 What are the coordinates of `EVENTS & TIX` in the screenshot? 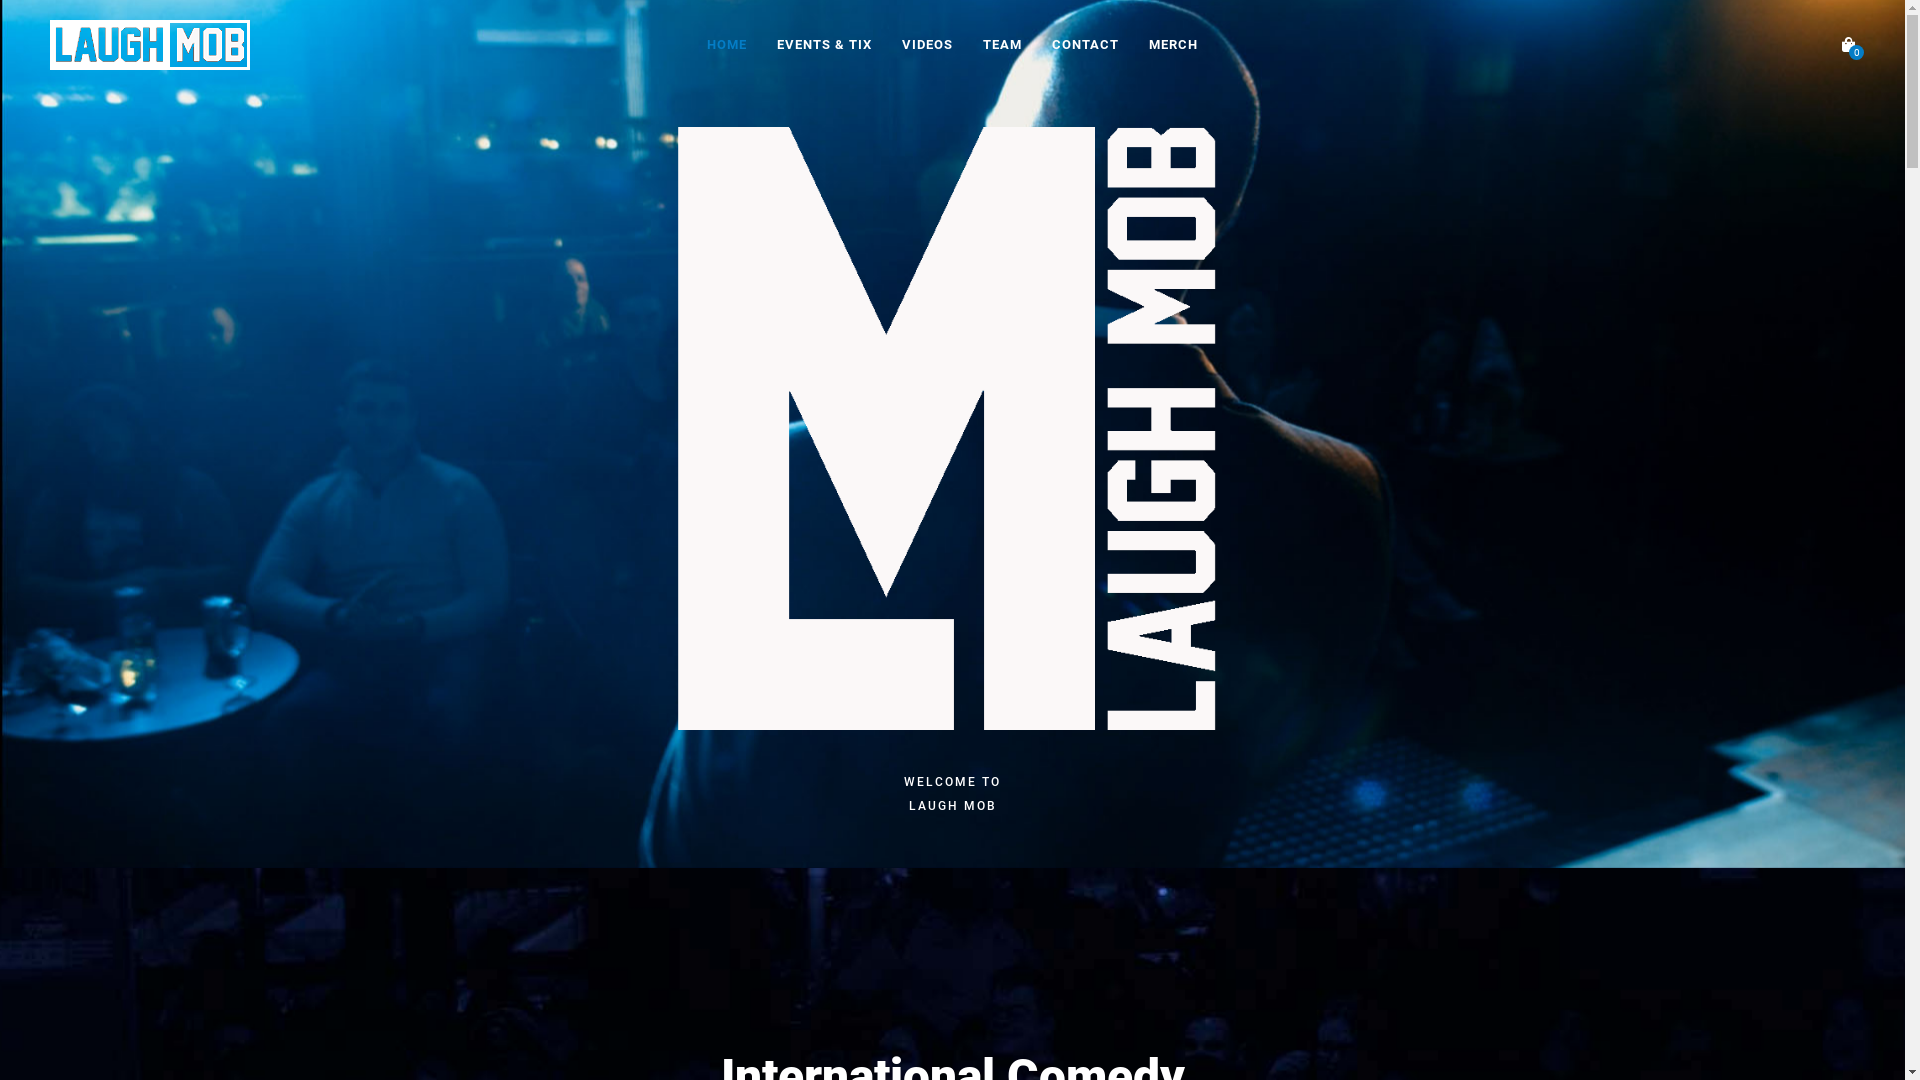 It's located at (824, 44).